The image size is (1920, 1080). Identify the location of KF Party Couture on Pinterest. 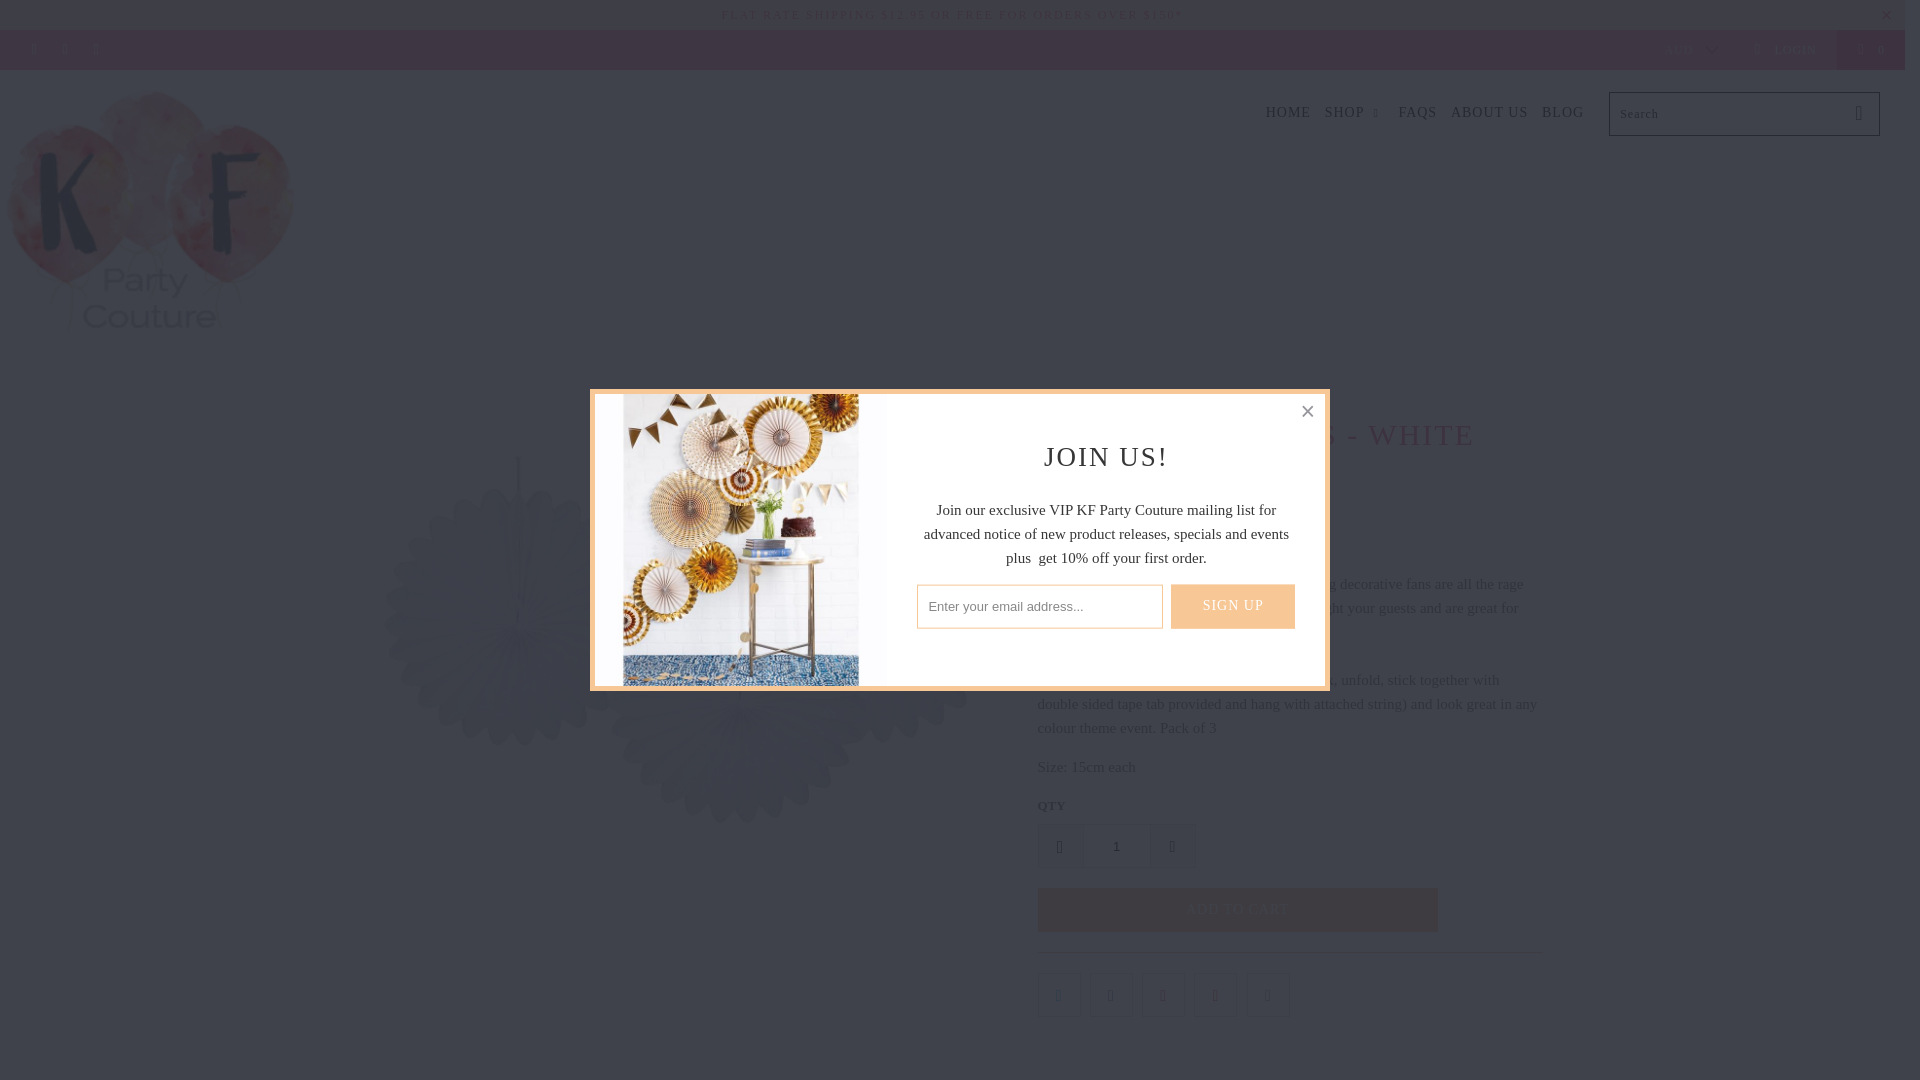
(64, 50).